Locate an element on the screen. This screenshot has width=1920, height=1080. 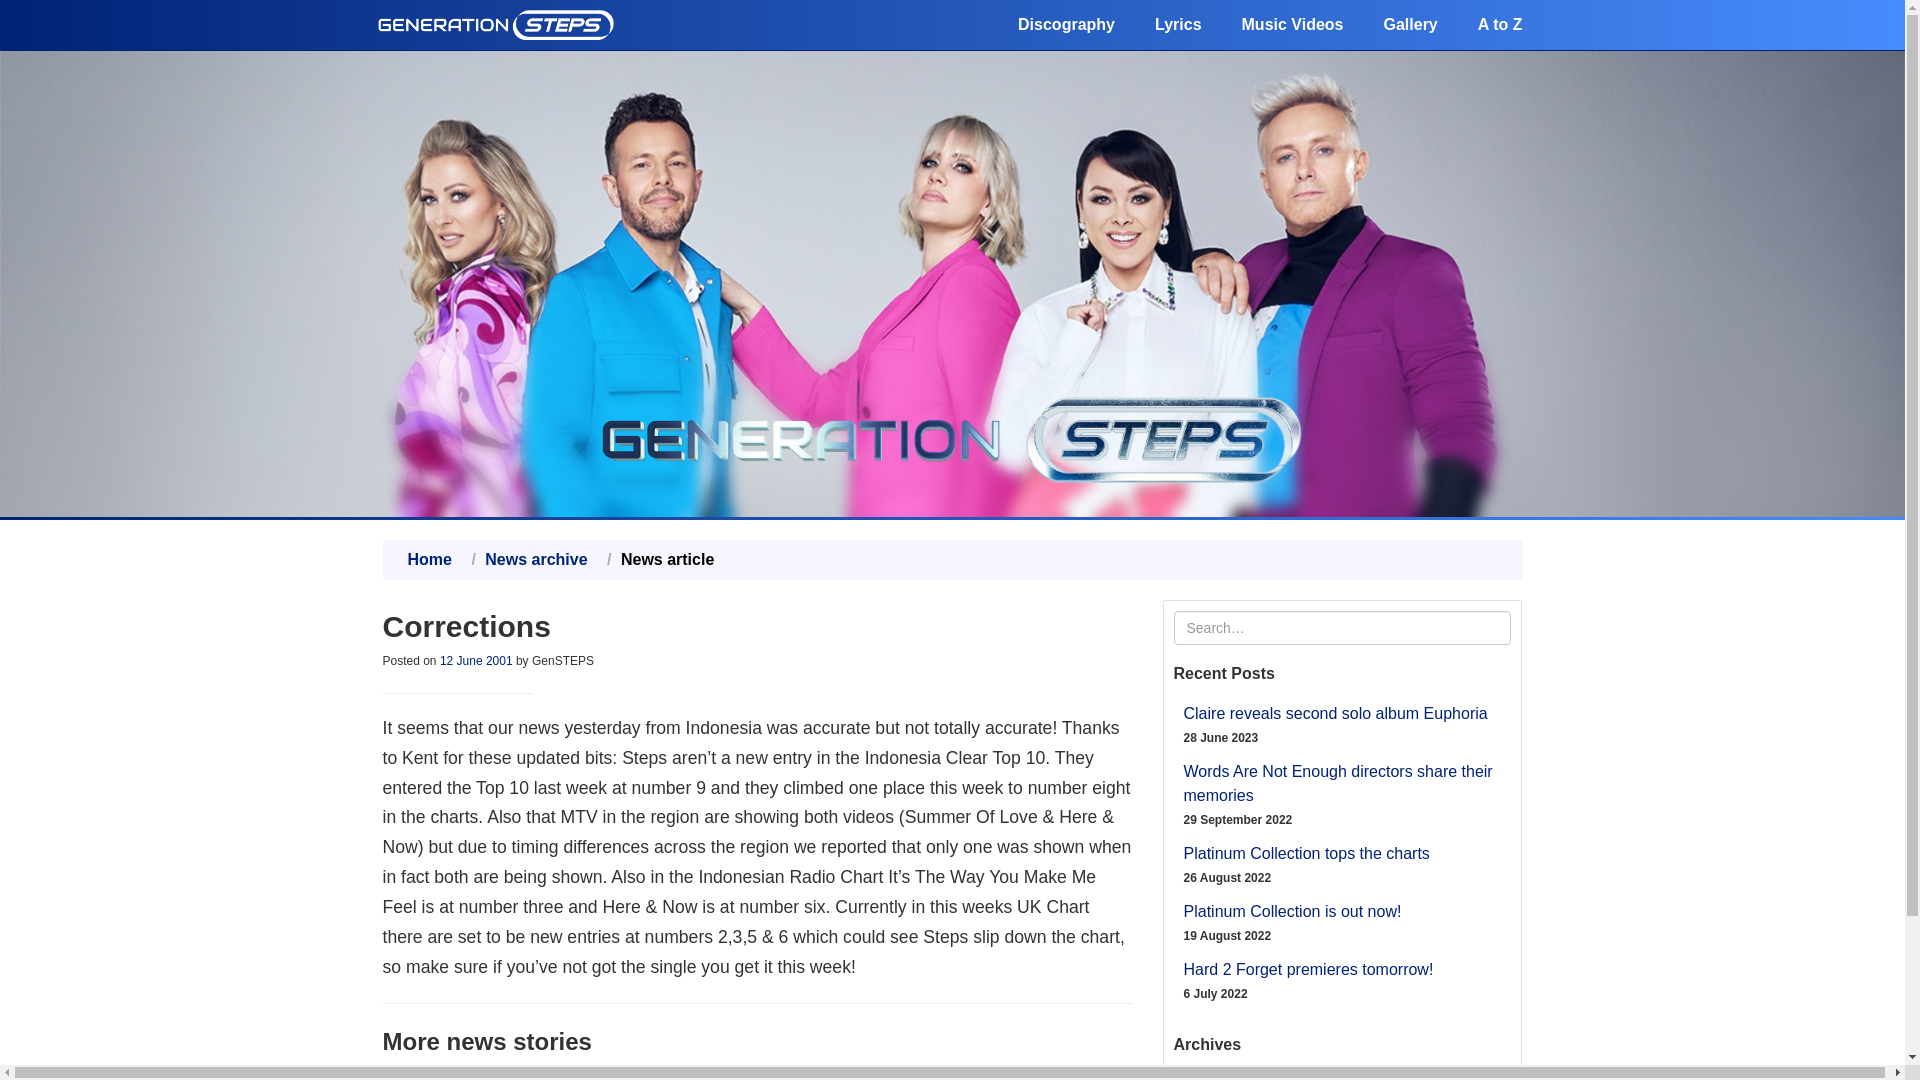
Words Are Not Enough directors share their memories is located at coordinates (1338, 782).